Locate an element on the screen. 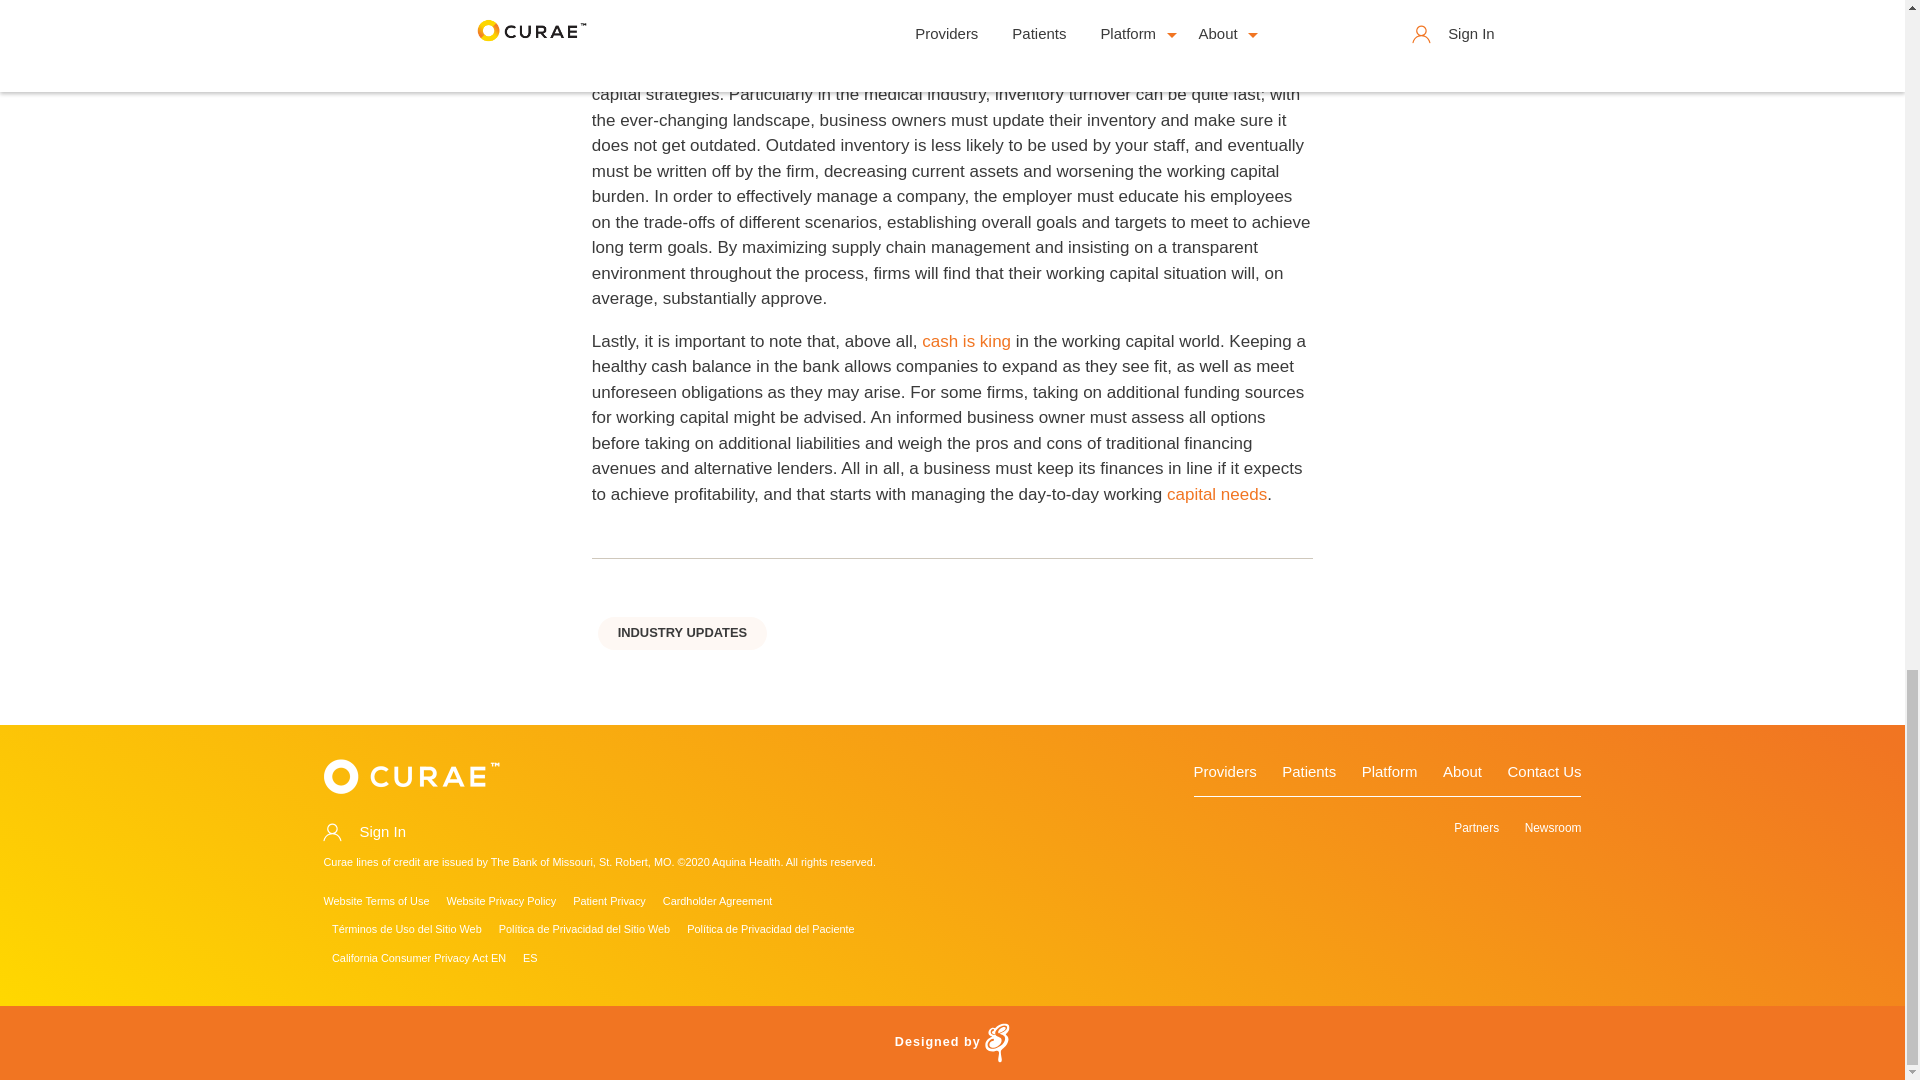  capital needs is located at coordinates (1217, 494).